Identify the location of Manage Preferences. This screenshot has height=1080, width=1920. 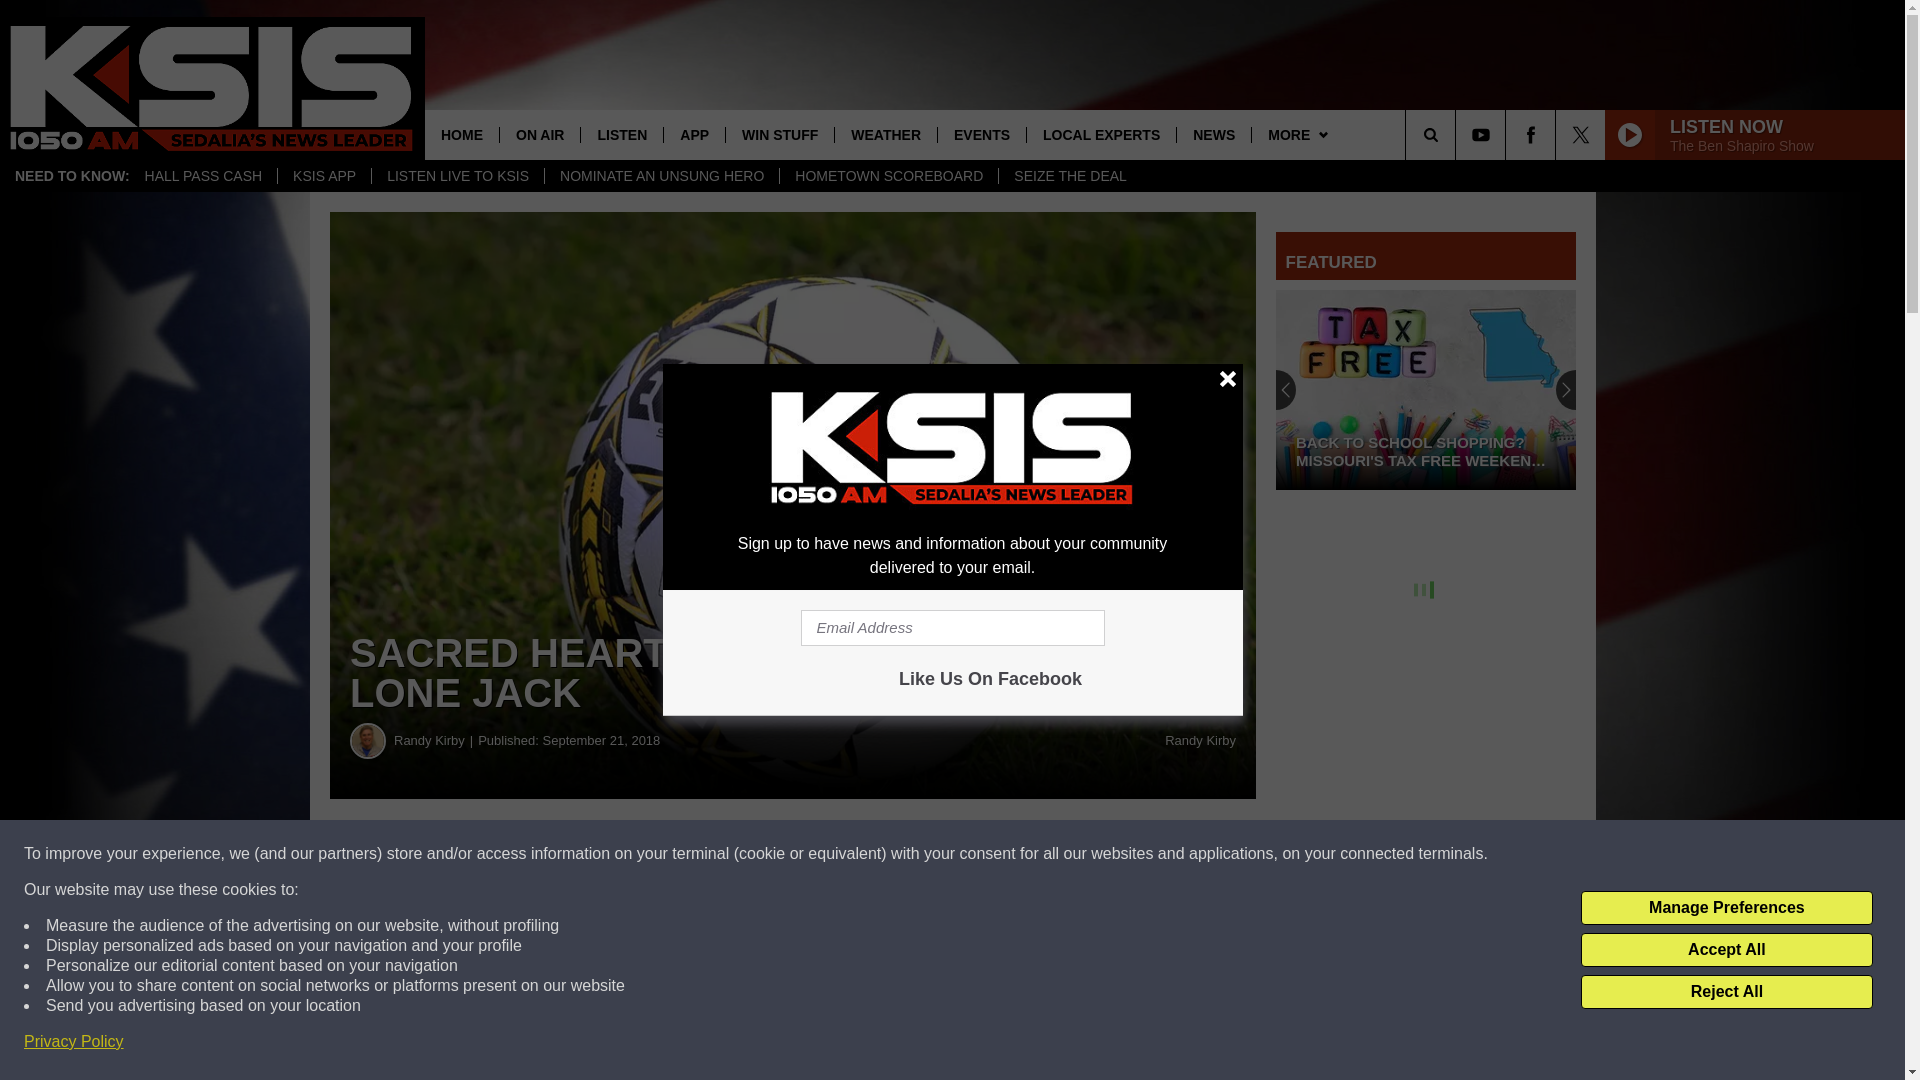
(1726, 908).